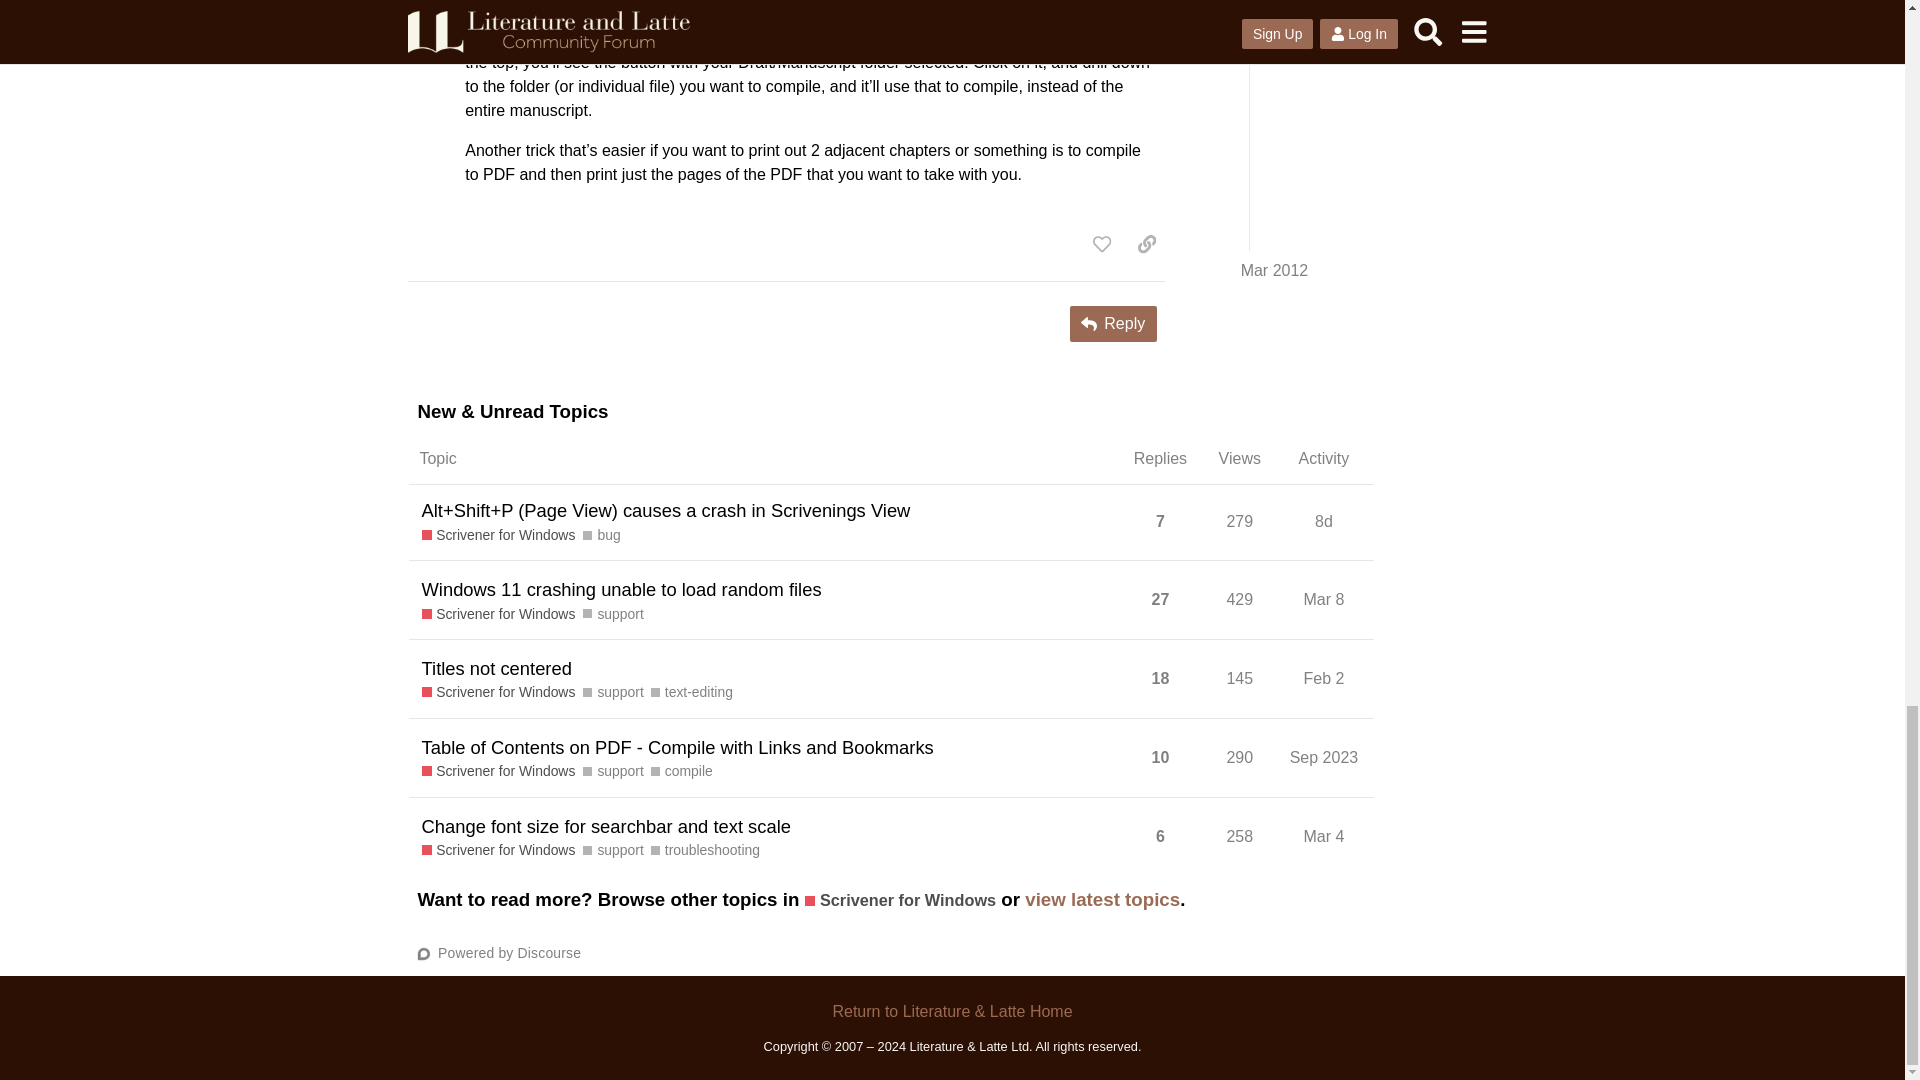 The width and height of the screenshot is (1920, 1080). Describe the element at coordinates (1113, 324) in the screenshot. I see `Reply` at that location.